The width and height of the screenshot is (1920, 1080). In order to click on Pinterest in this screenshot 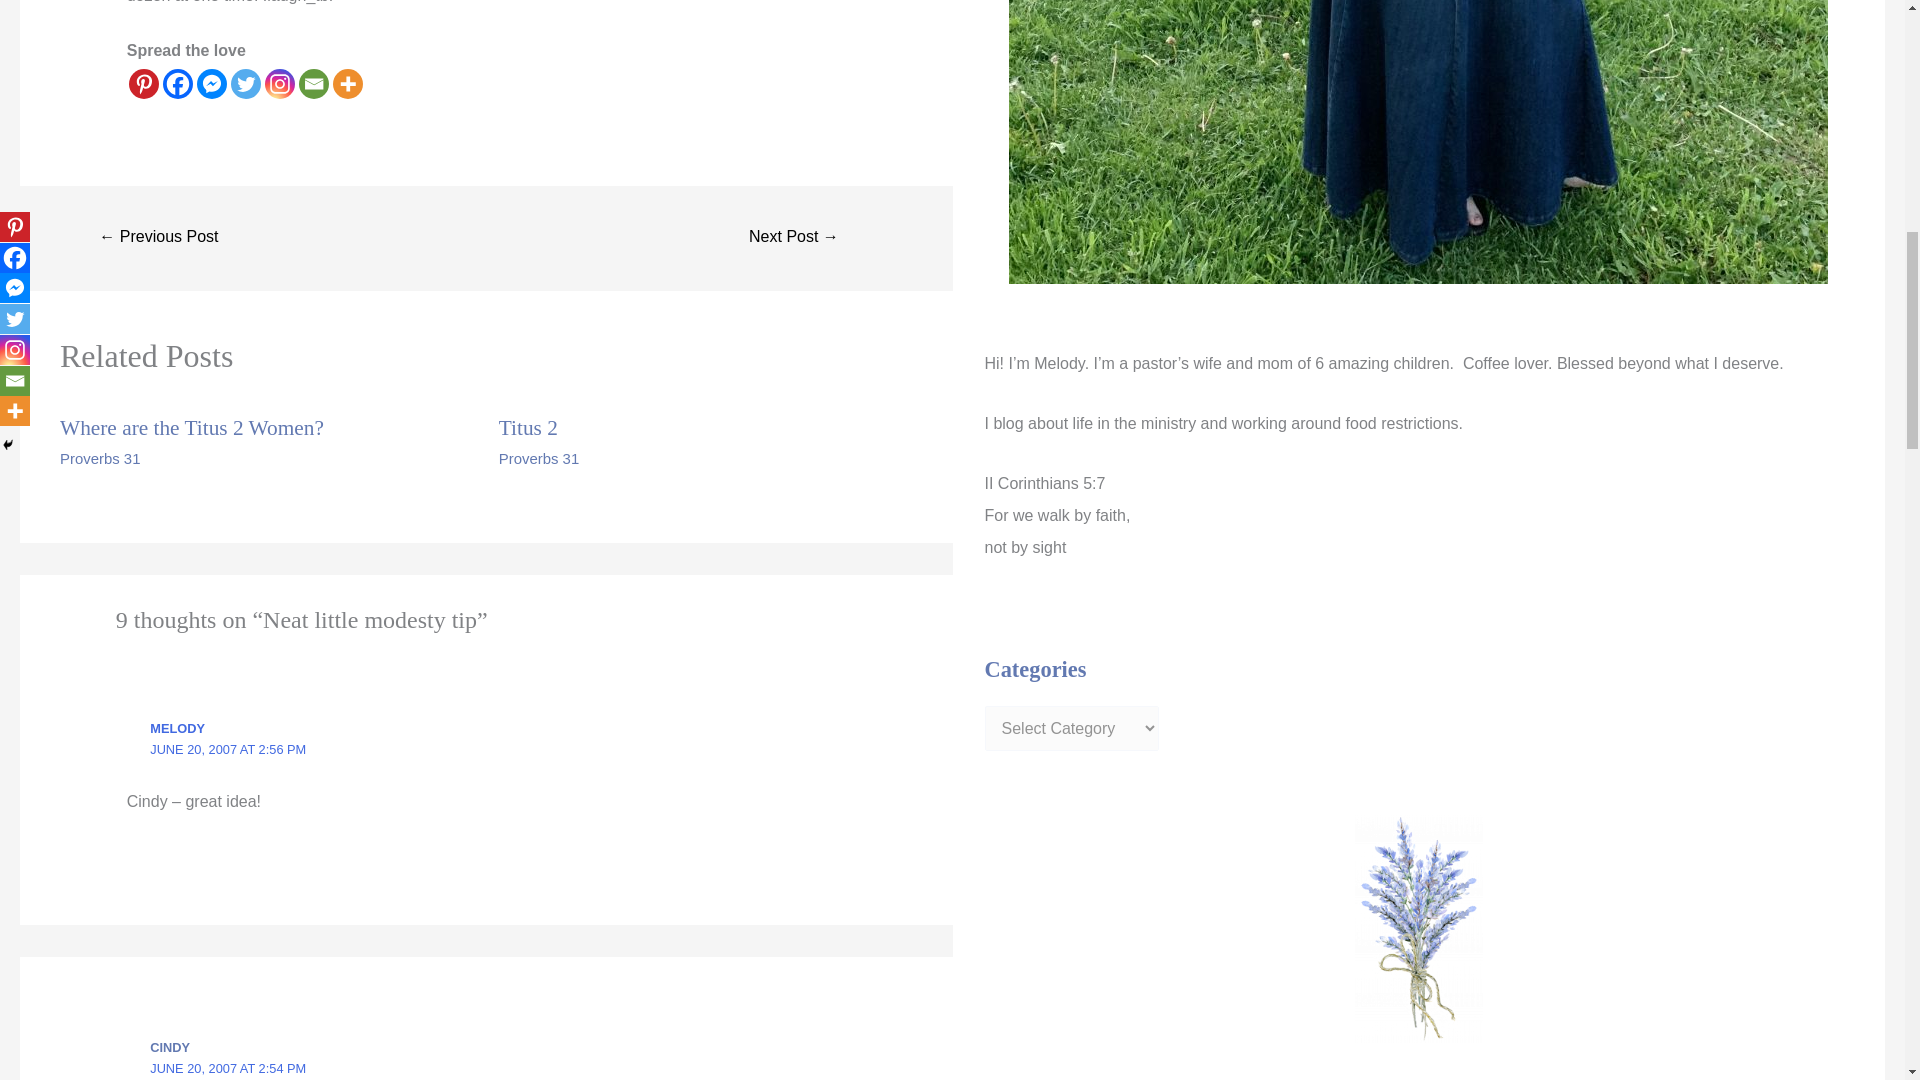, I will do `click(144, 84)`.